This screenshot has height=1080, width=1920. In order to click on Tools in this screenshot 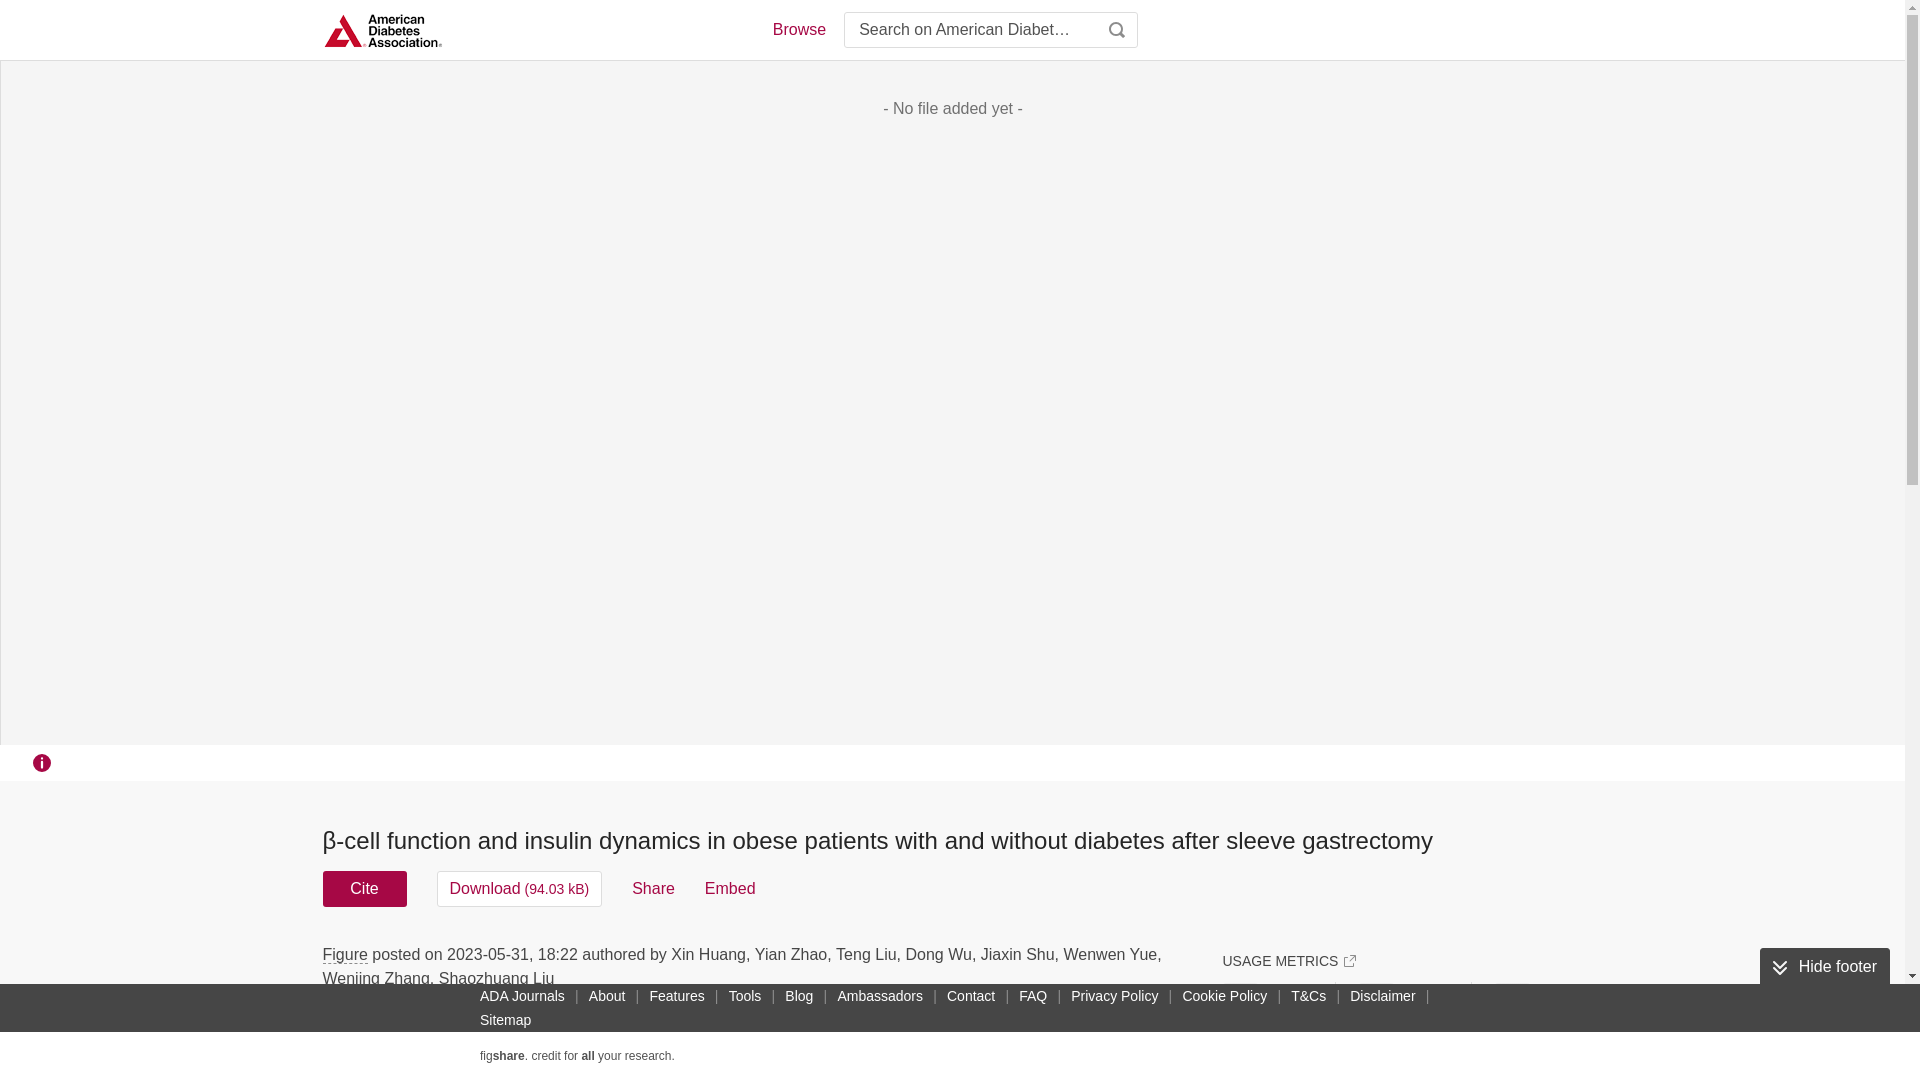, I will do `click(746, 995)`.